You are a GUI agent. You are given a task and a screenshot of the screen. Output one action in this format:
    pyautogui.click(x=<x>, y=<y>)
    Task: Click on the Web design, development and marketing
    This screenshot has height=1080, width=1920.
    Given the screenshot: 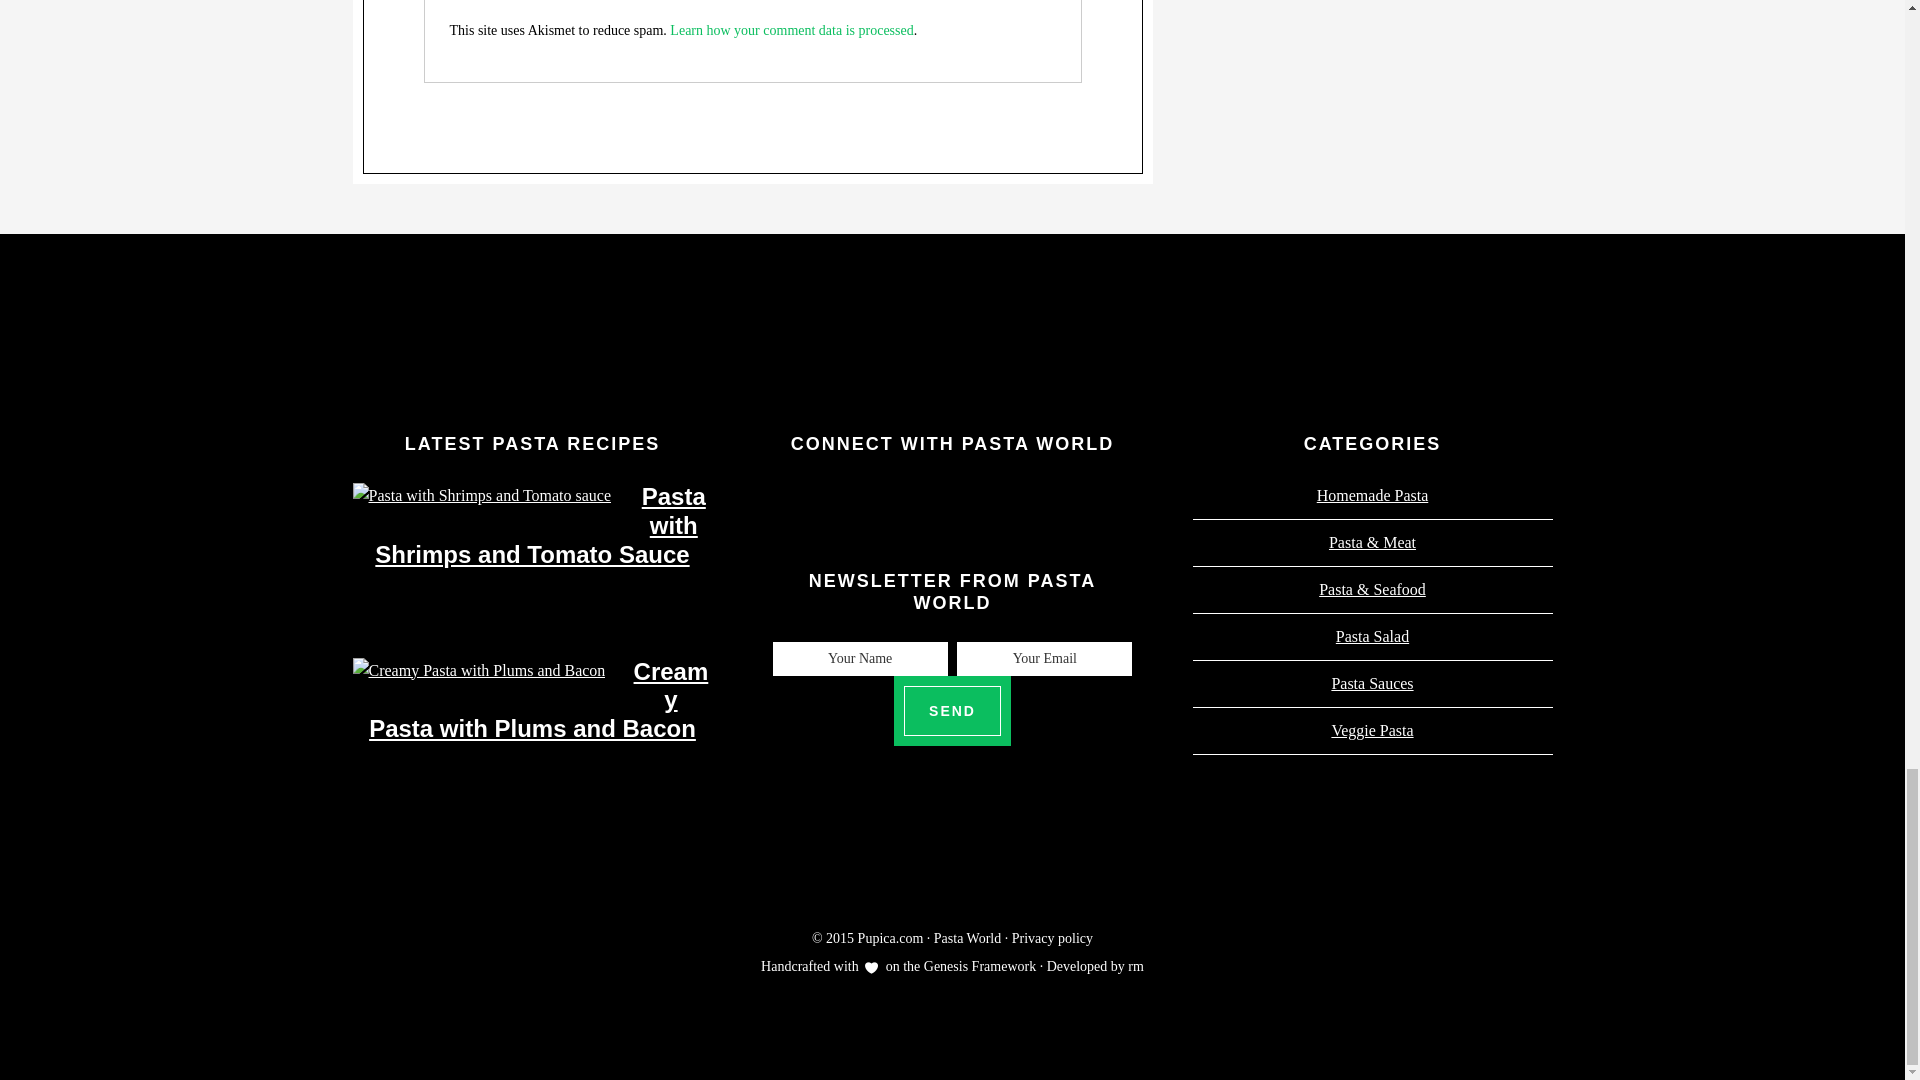 What is the action you would take?
    pyautogui.click(x=1136, y=966)
    